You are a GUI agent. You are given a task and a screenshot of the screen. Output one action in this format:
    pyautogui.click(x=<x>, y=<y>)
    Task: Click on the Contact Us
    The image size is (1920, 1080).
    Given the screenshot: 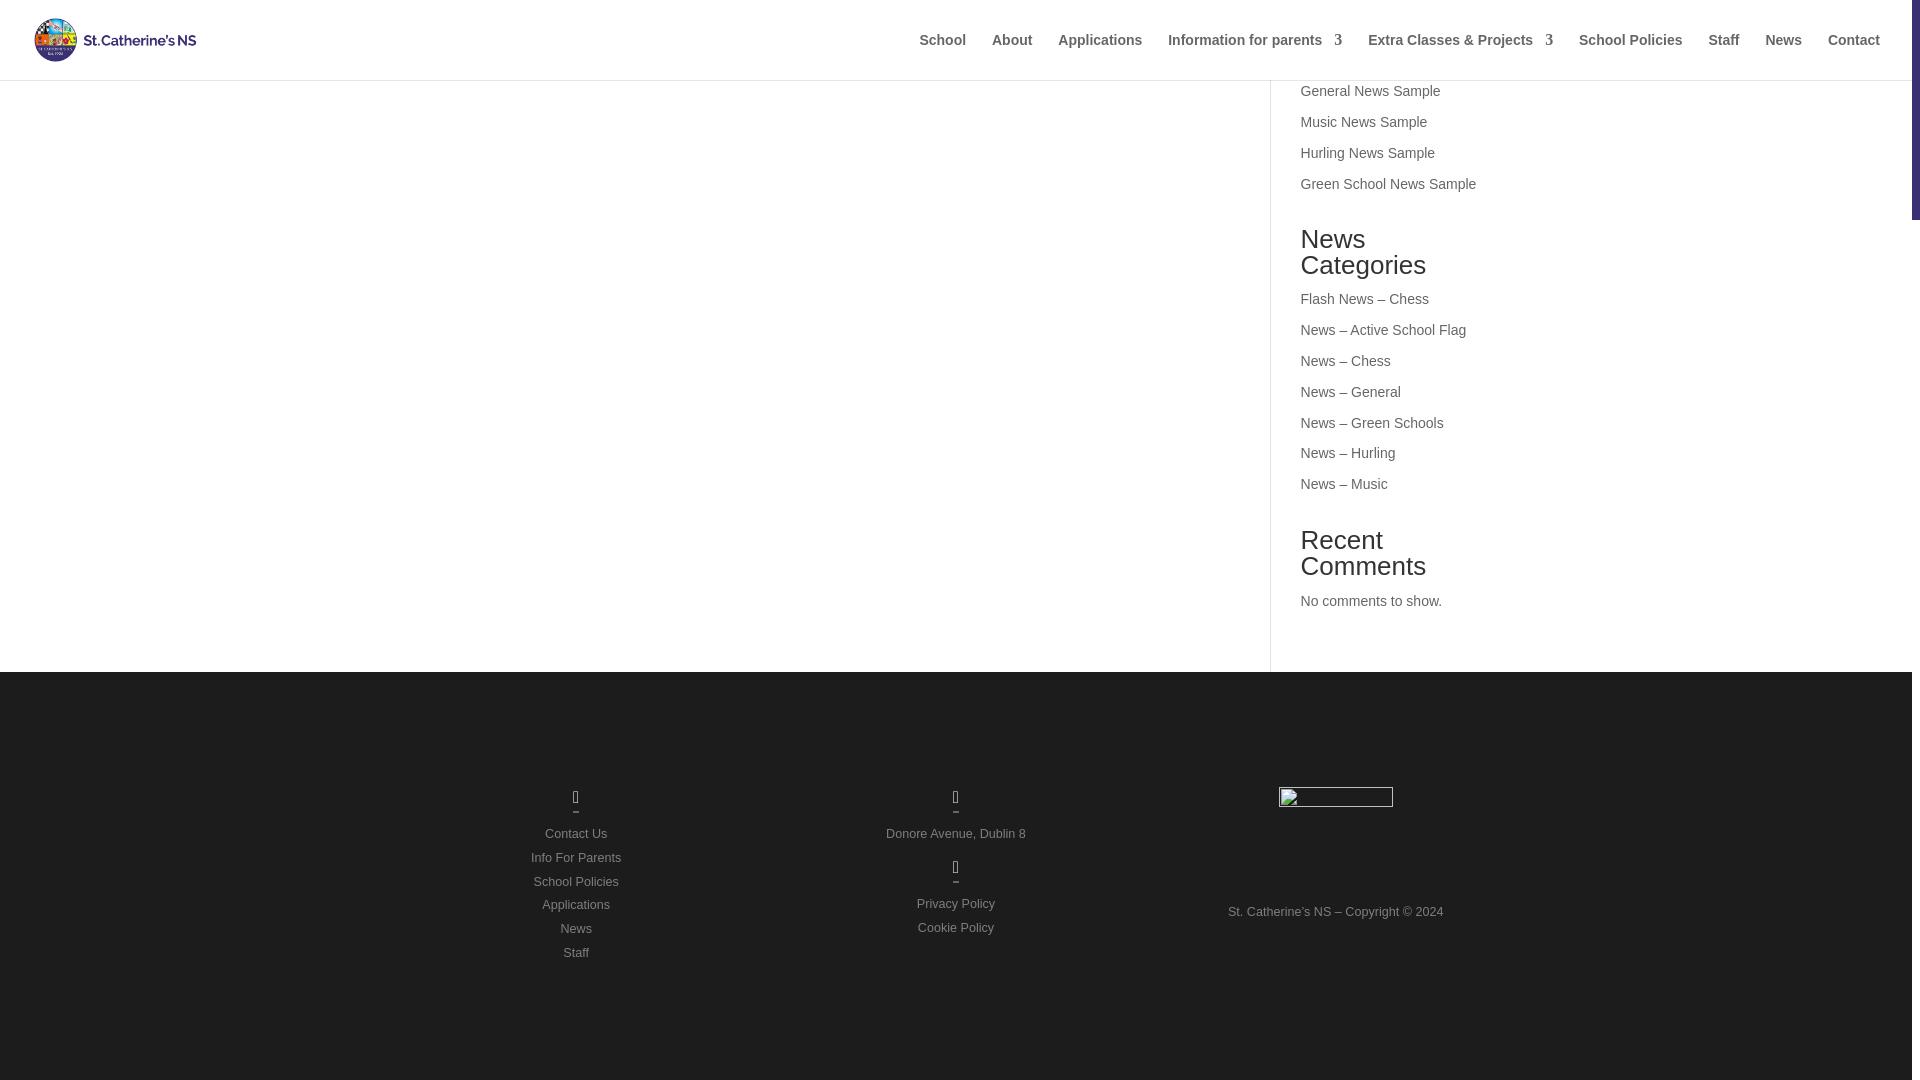 What is the action you would take?
    pyautogui.click(x=576, y=834)
    